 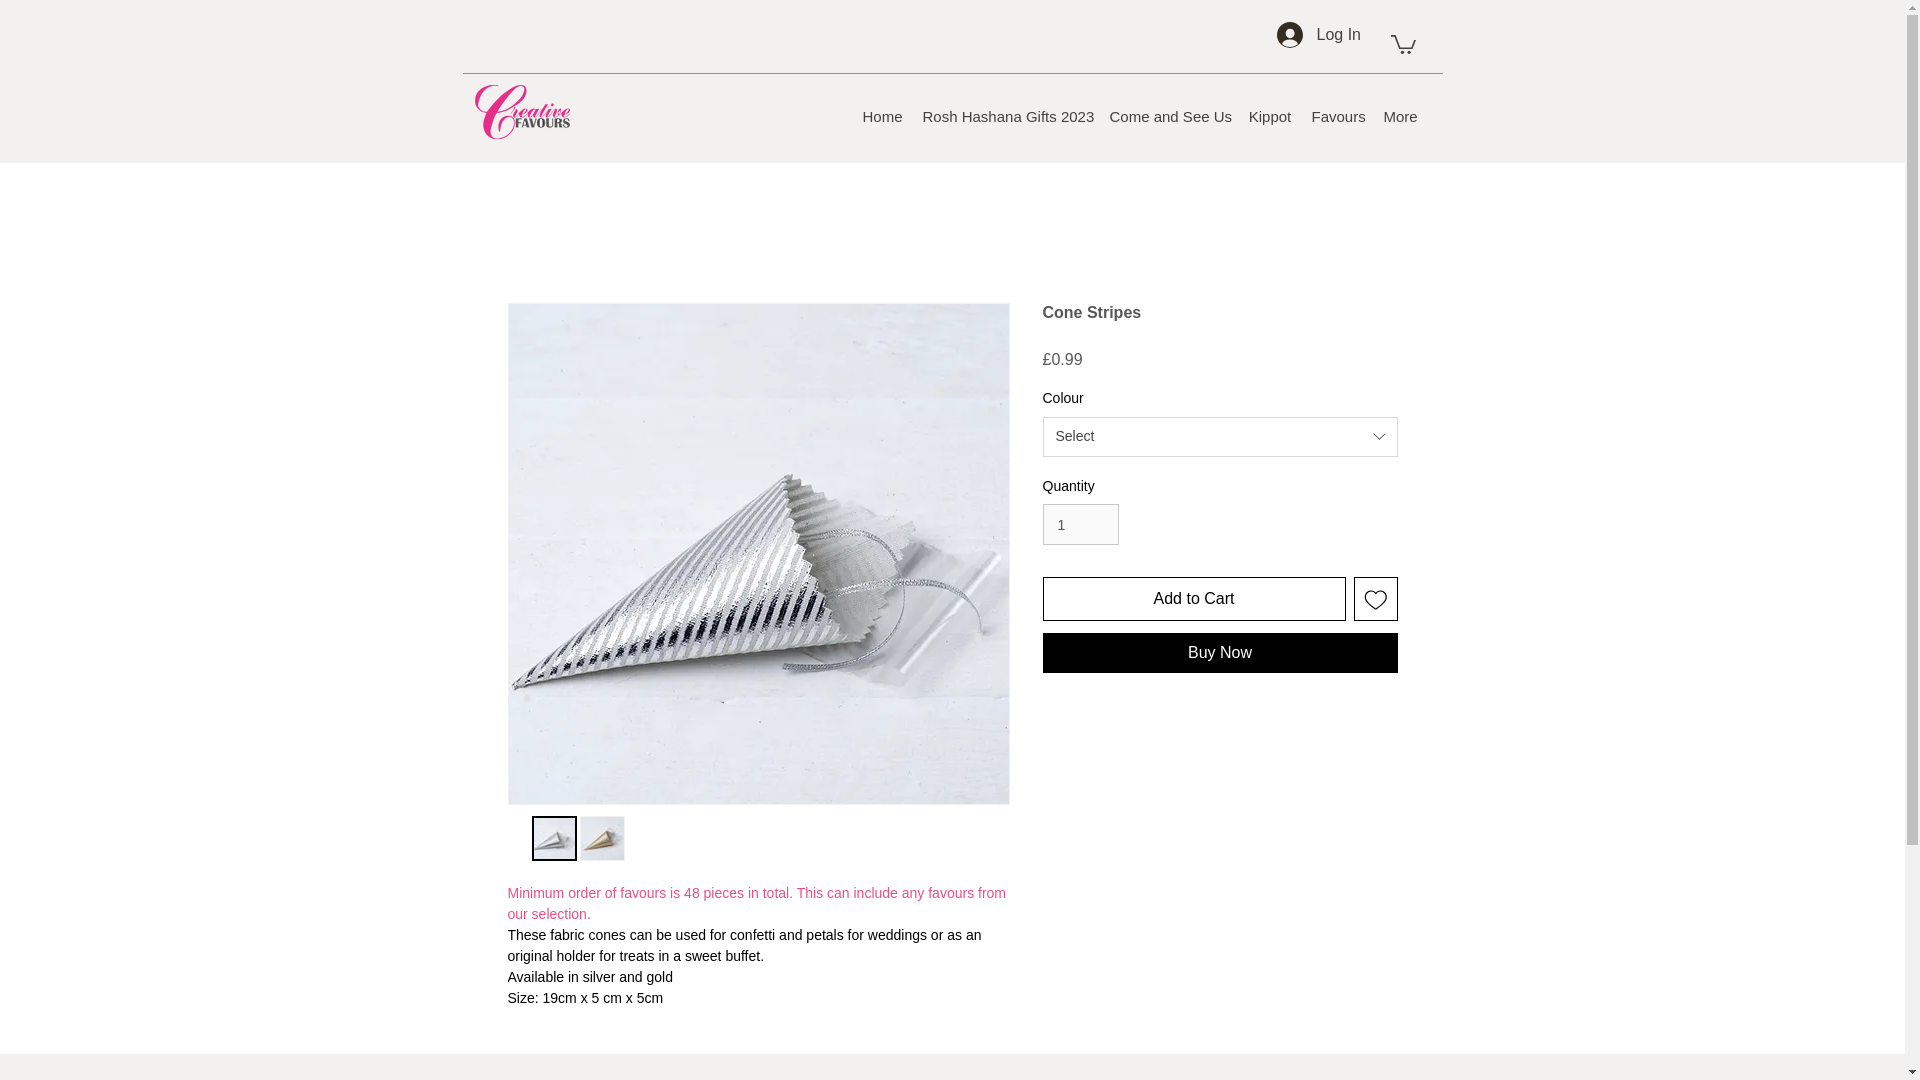 I want to click on Add to Cart, so click(x=1194, y=598).